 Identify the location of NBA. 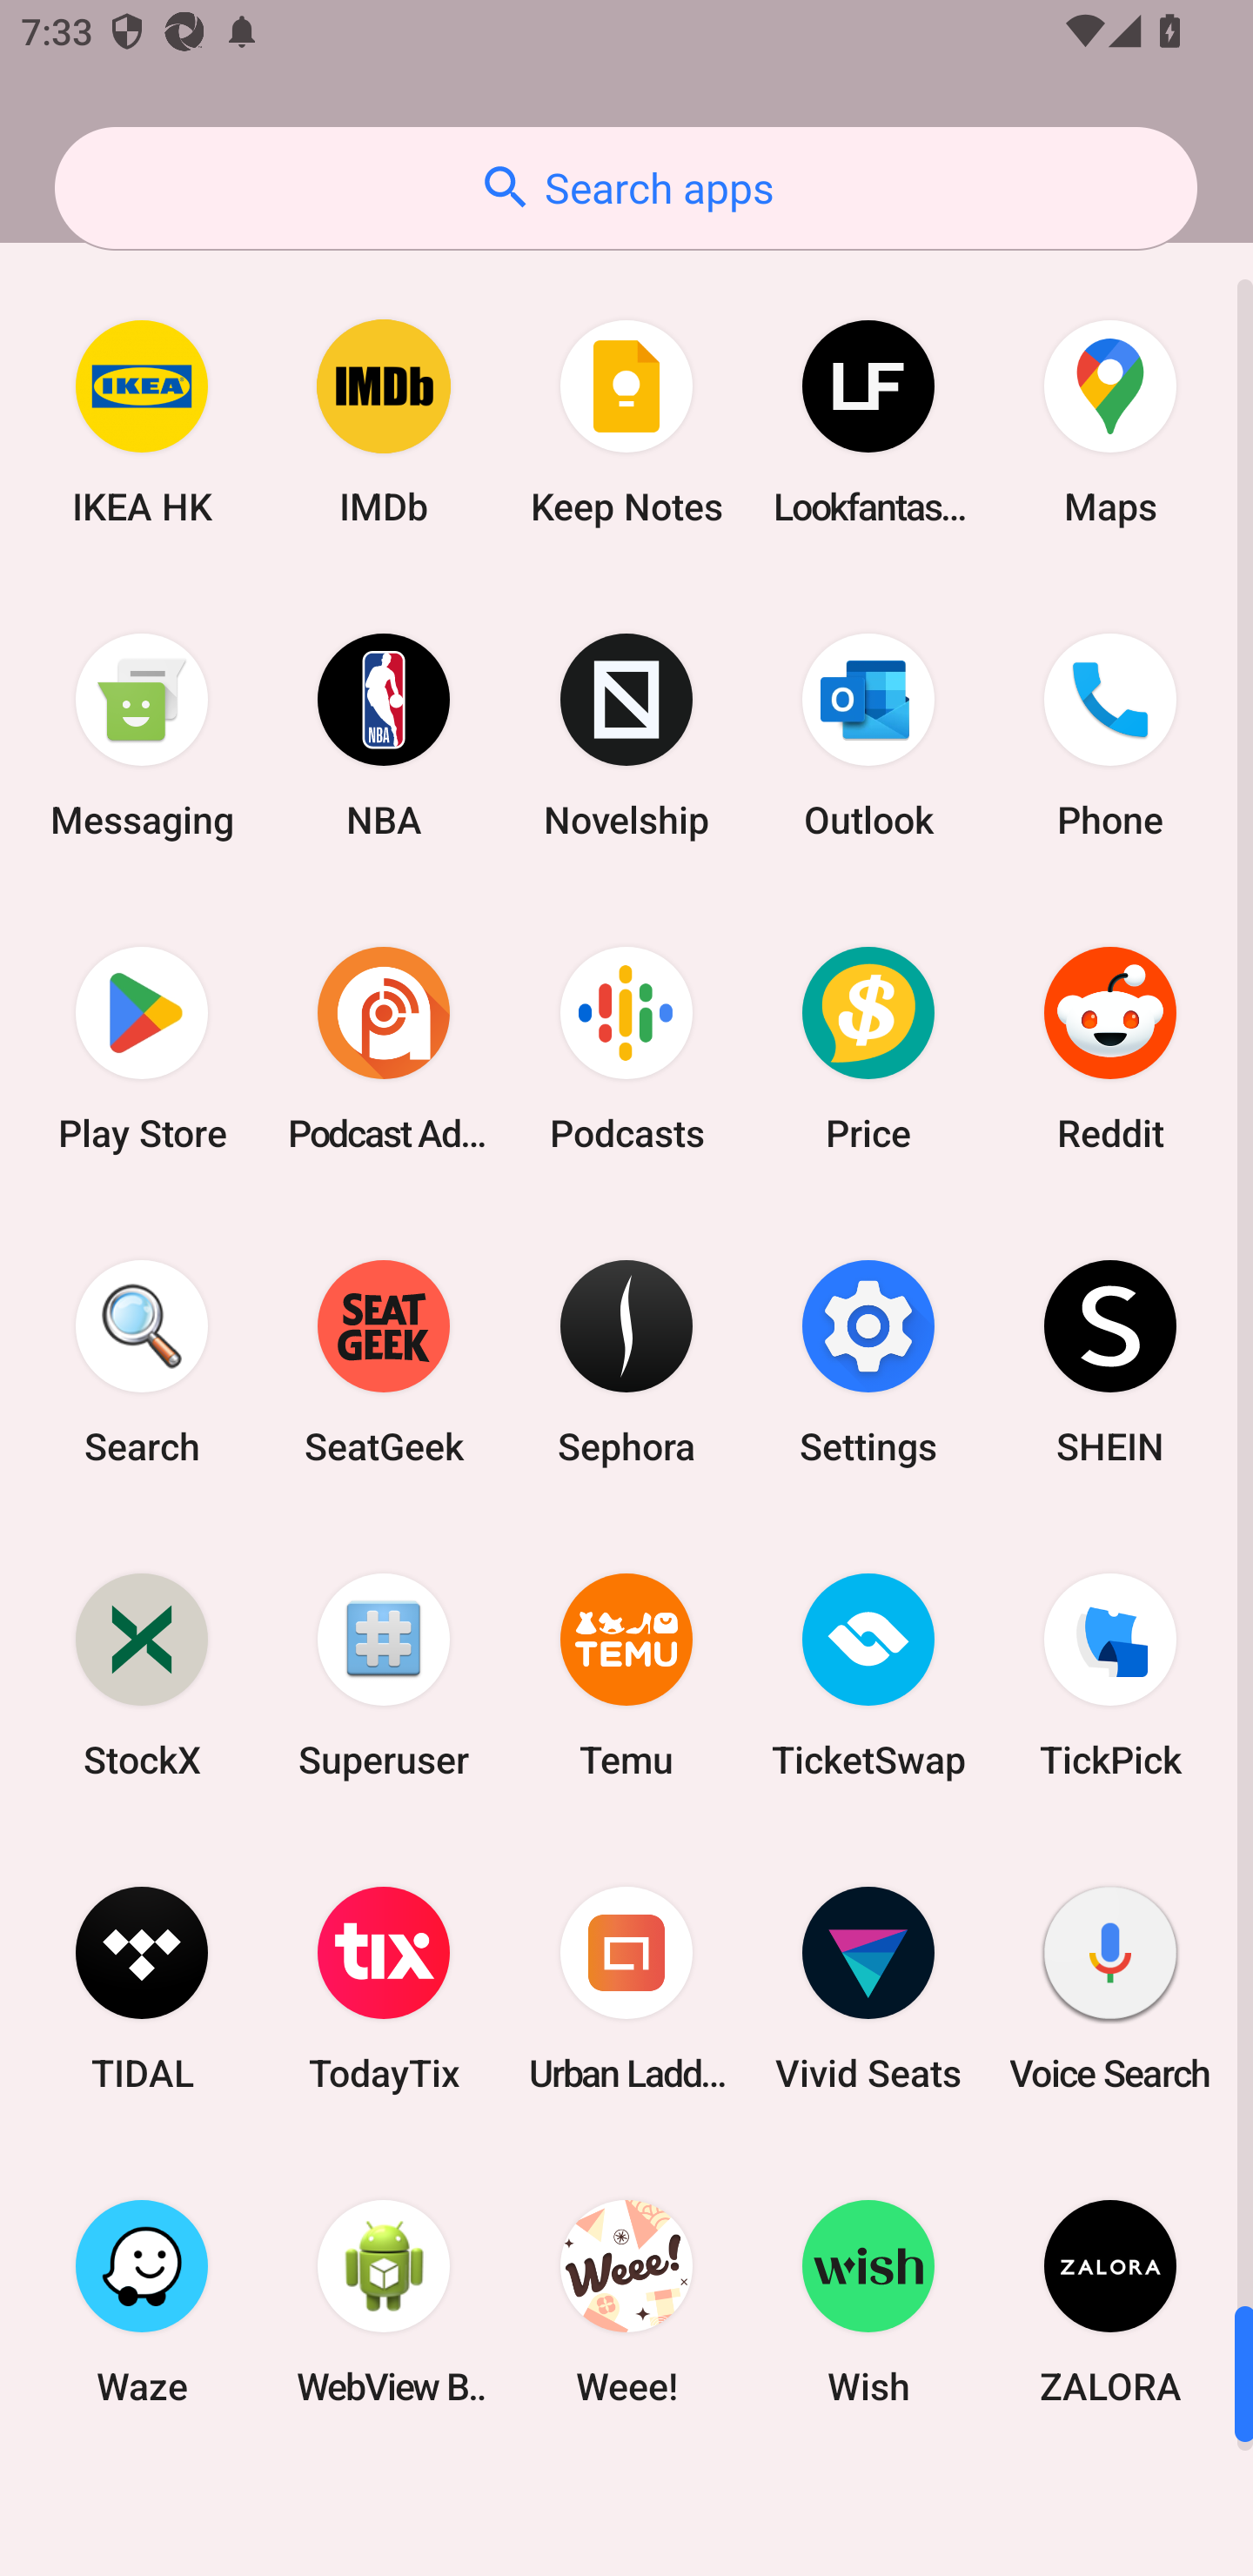
(384, 735).